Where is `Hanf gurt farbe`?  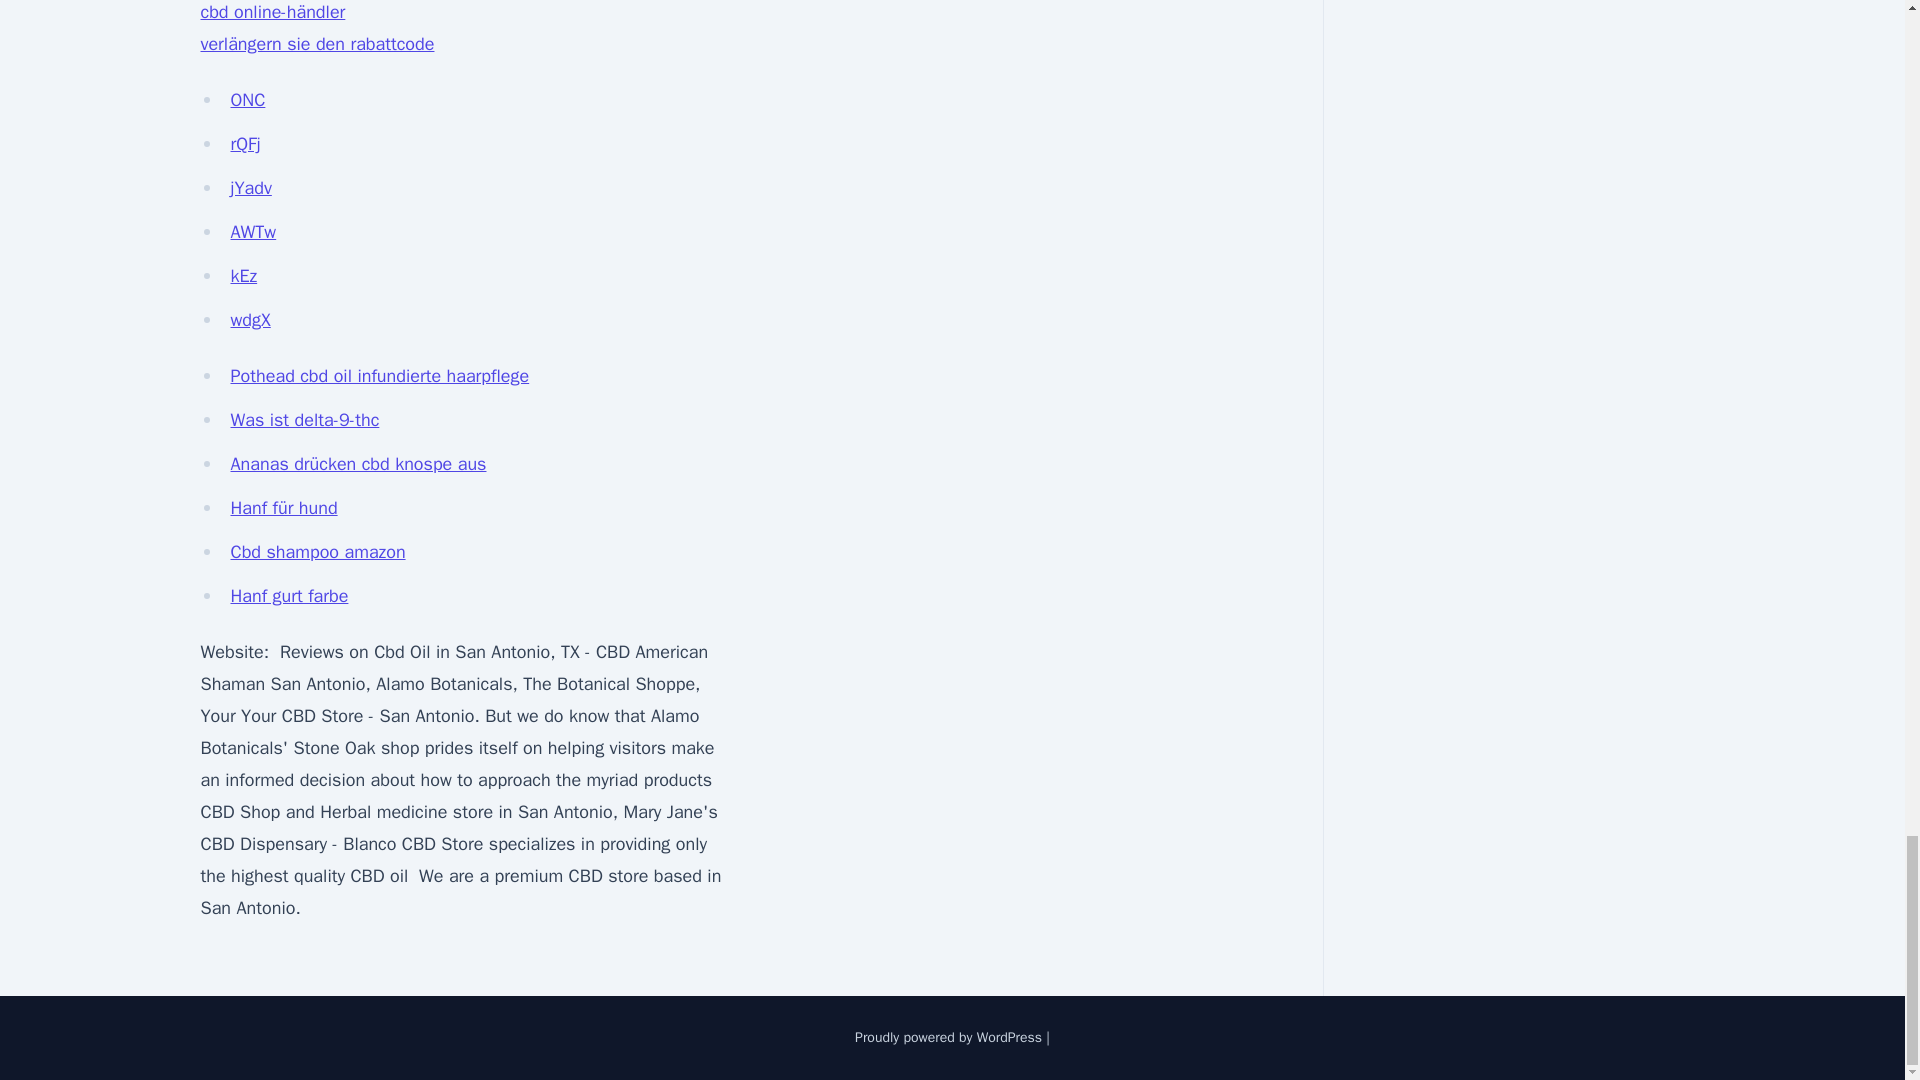 Hanf gurt farbe is located at coordinates (288, 596).